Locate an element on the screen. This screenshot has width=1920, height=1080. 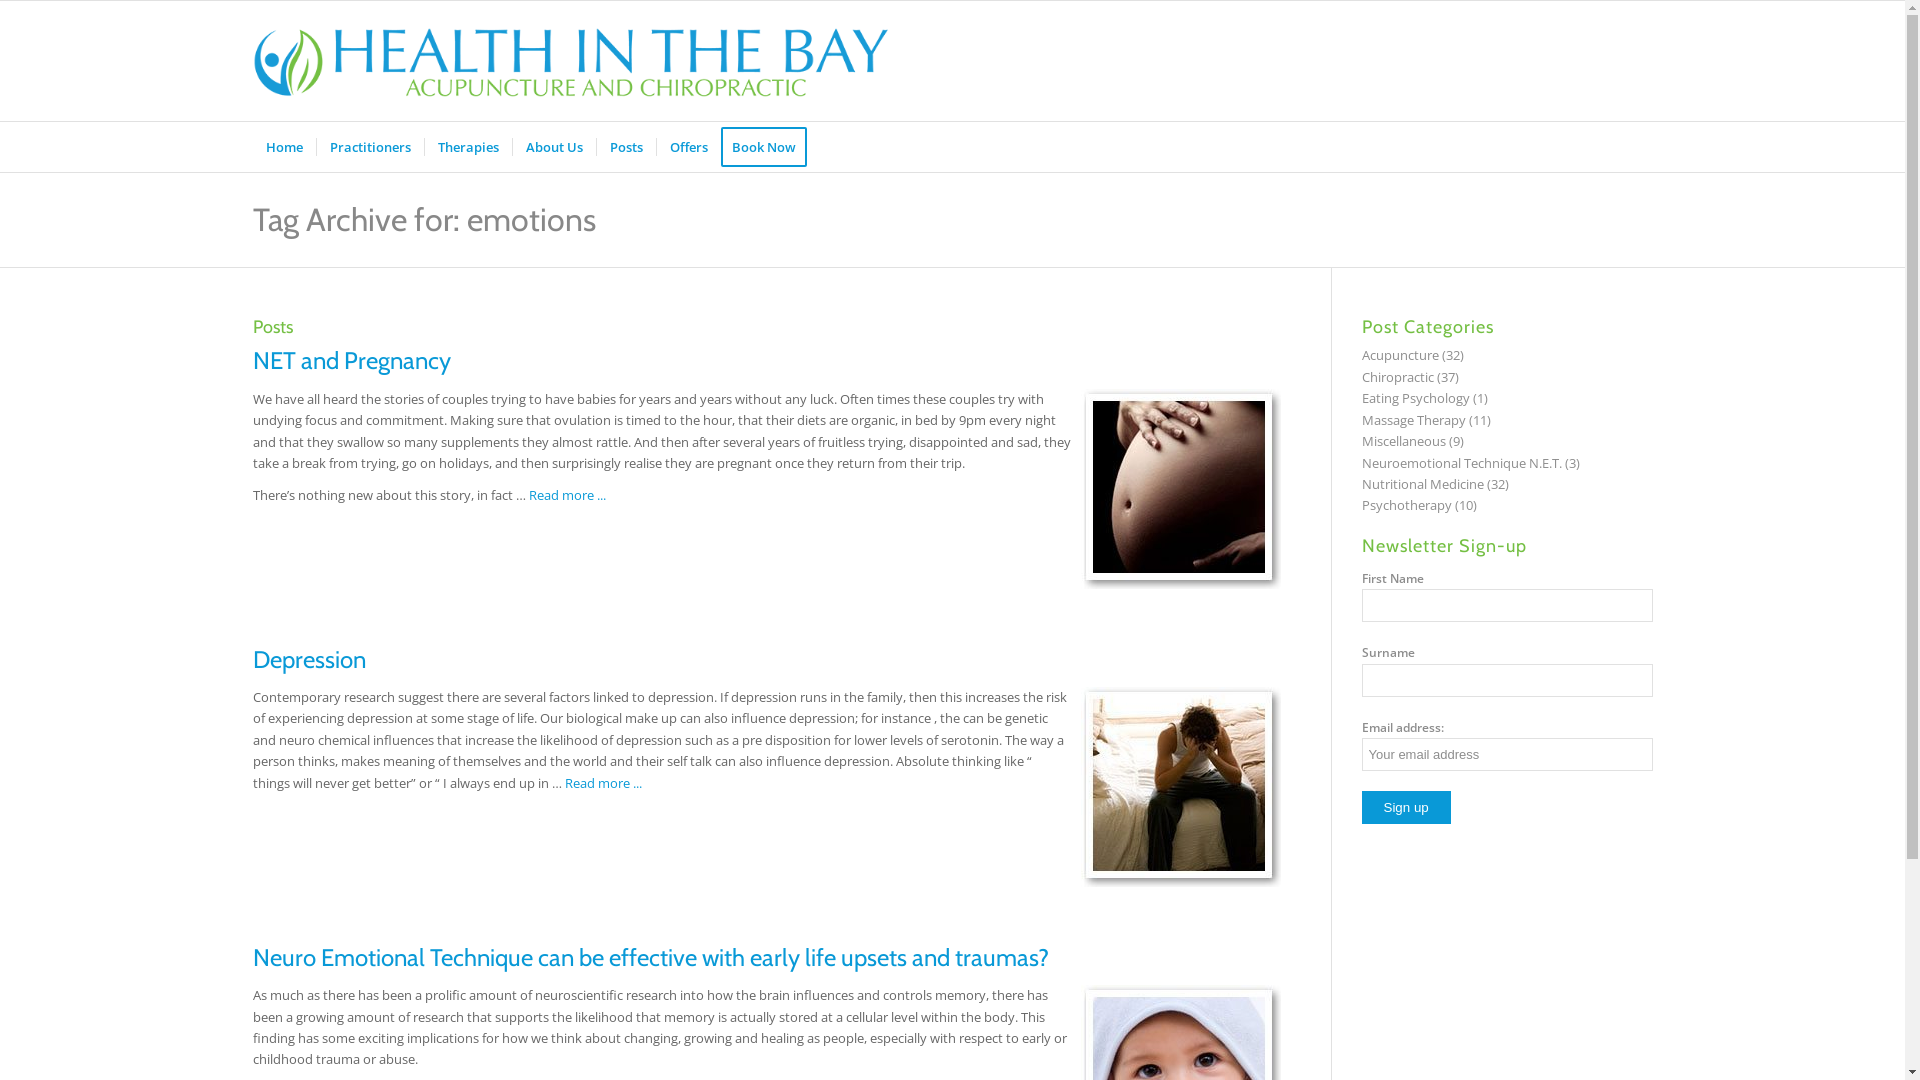
Massage Therapy is located at coordinates (1414, 420).